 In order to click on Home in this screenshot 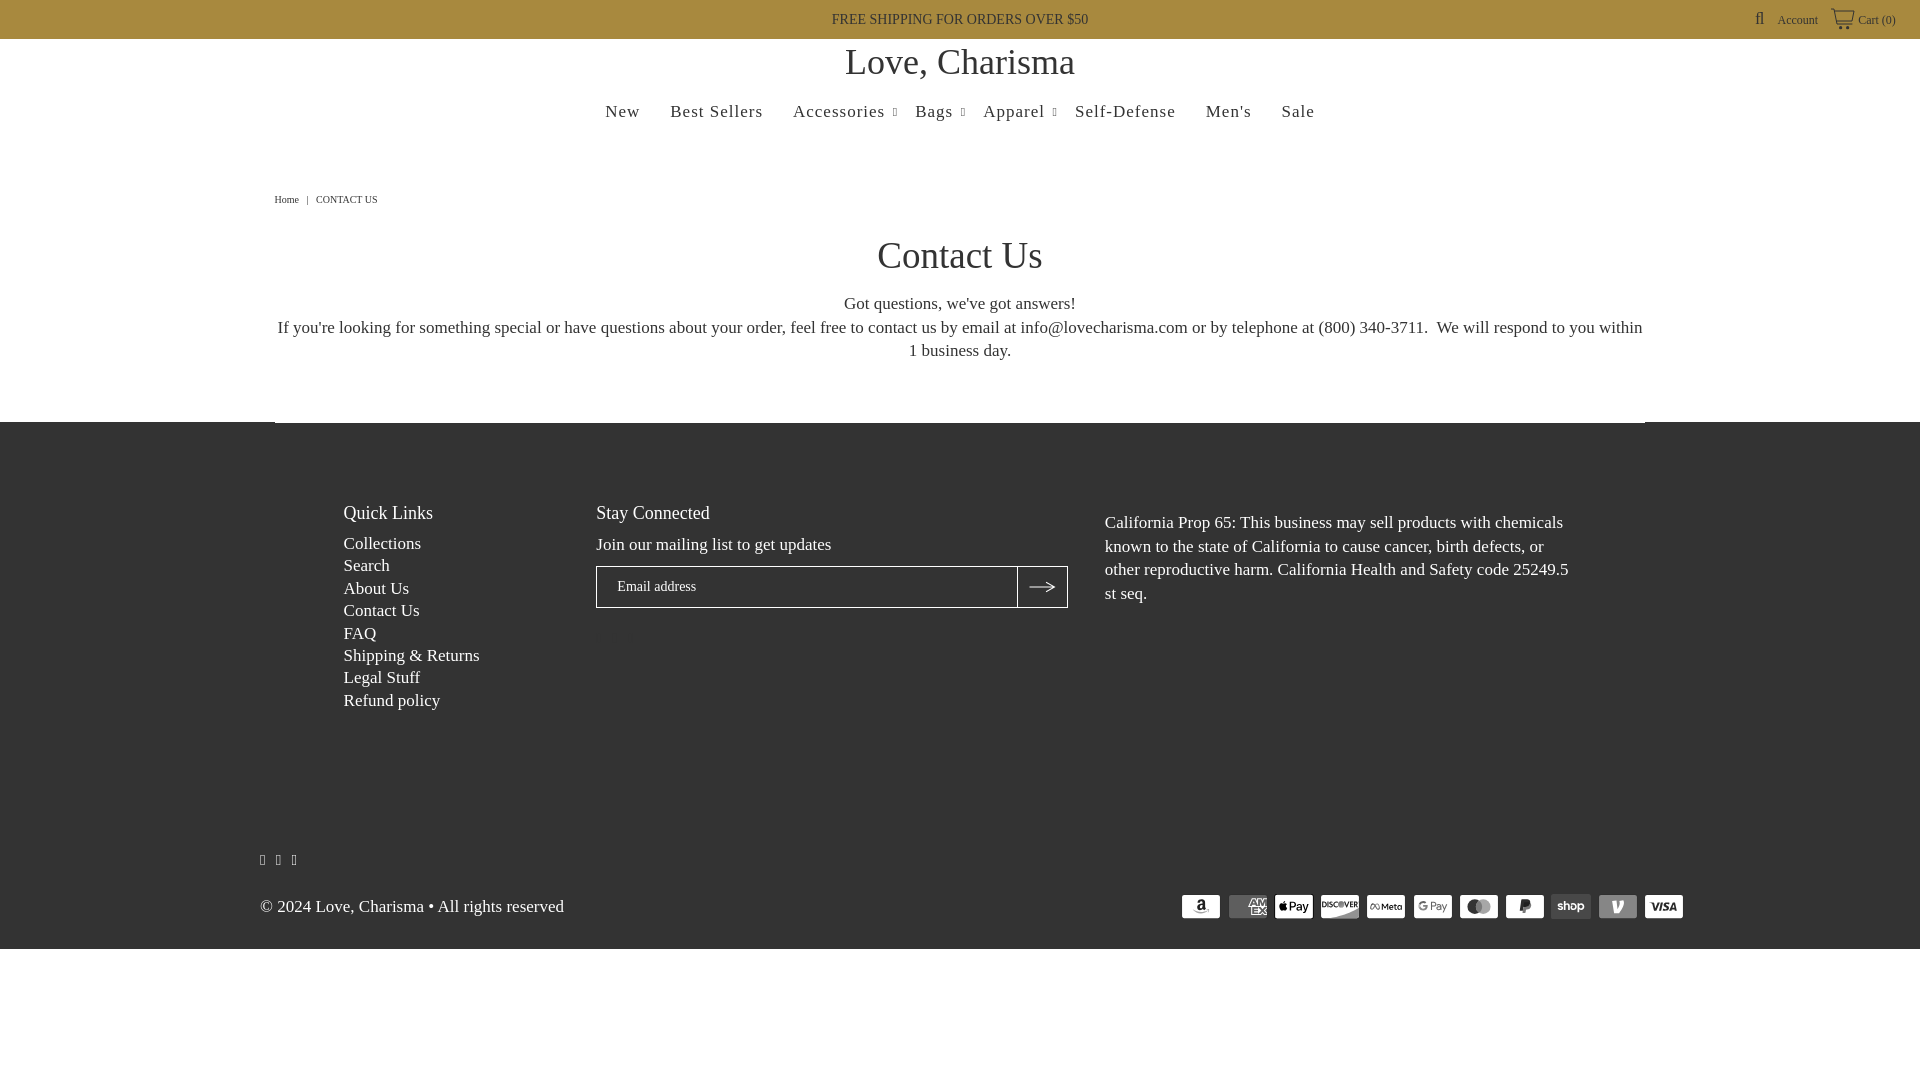, I will do `click(288, 200)`.